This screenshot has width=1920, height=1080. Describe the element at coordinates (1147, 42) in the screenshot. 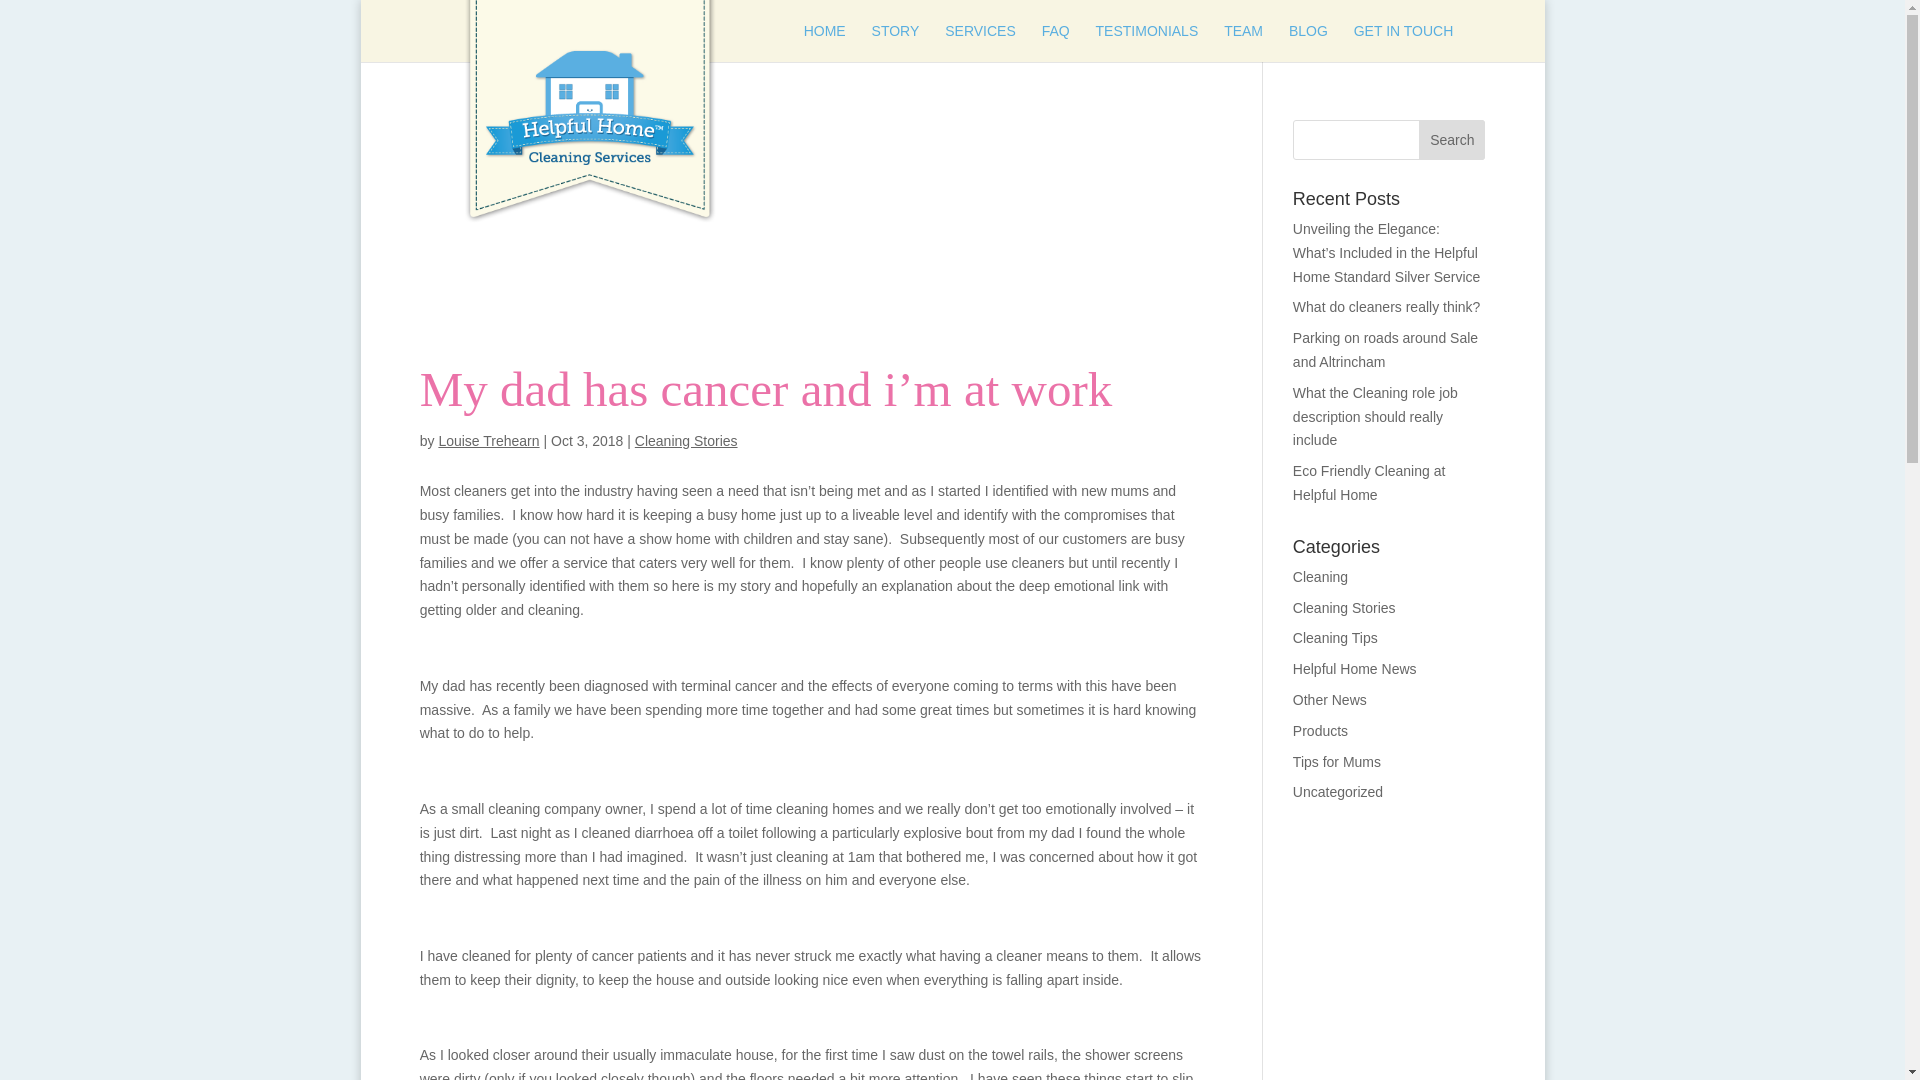

I see `TESTIMONIALS` at that location.